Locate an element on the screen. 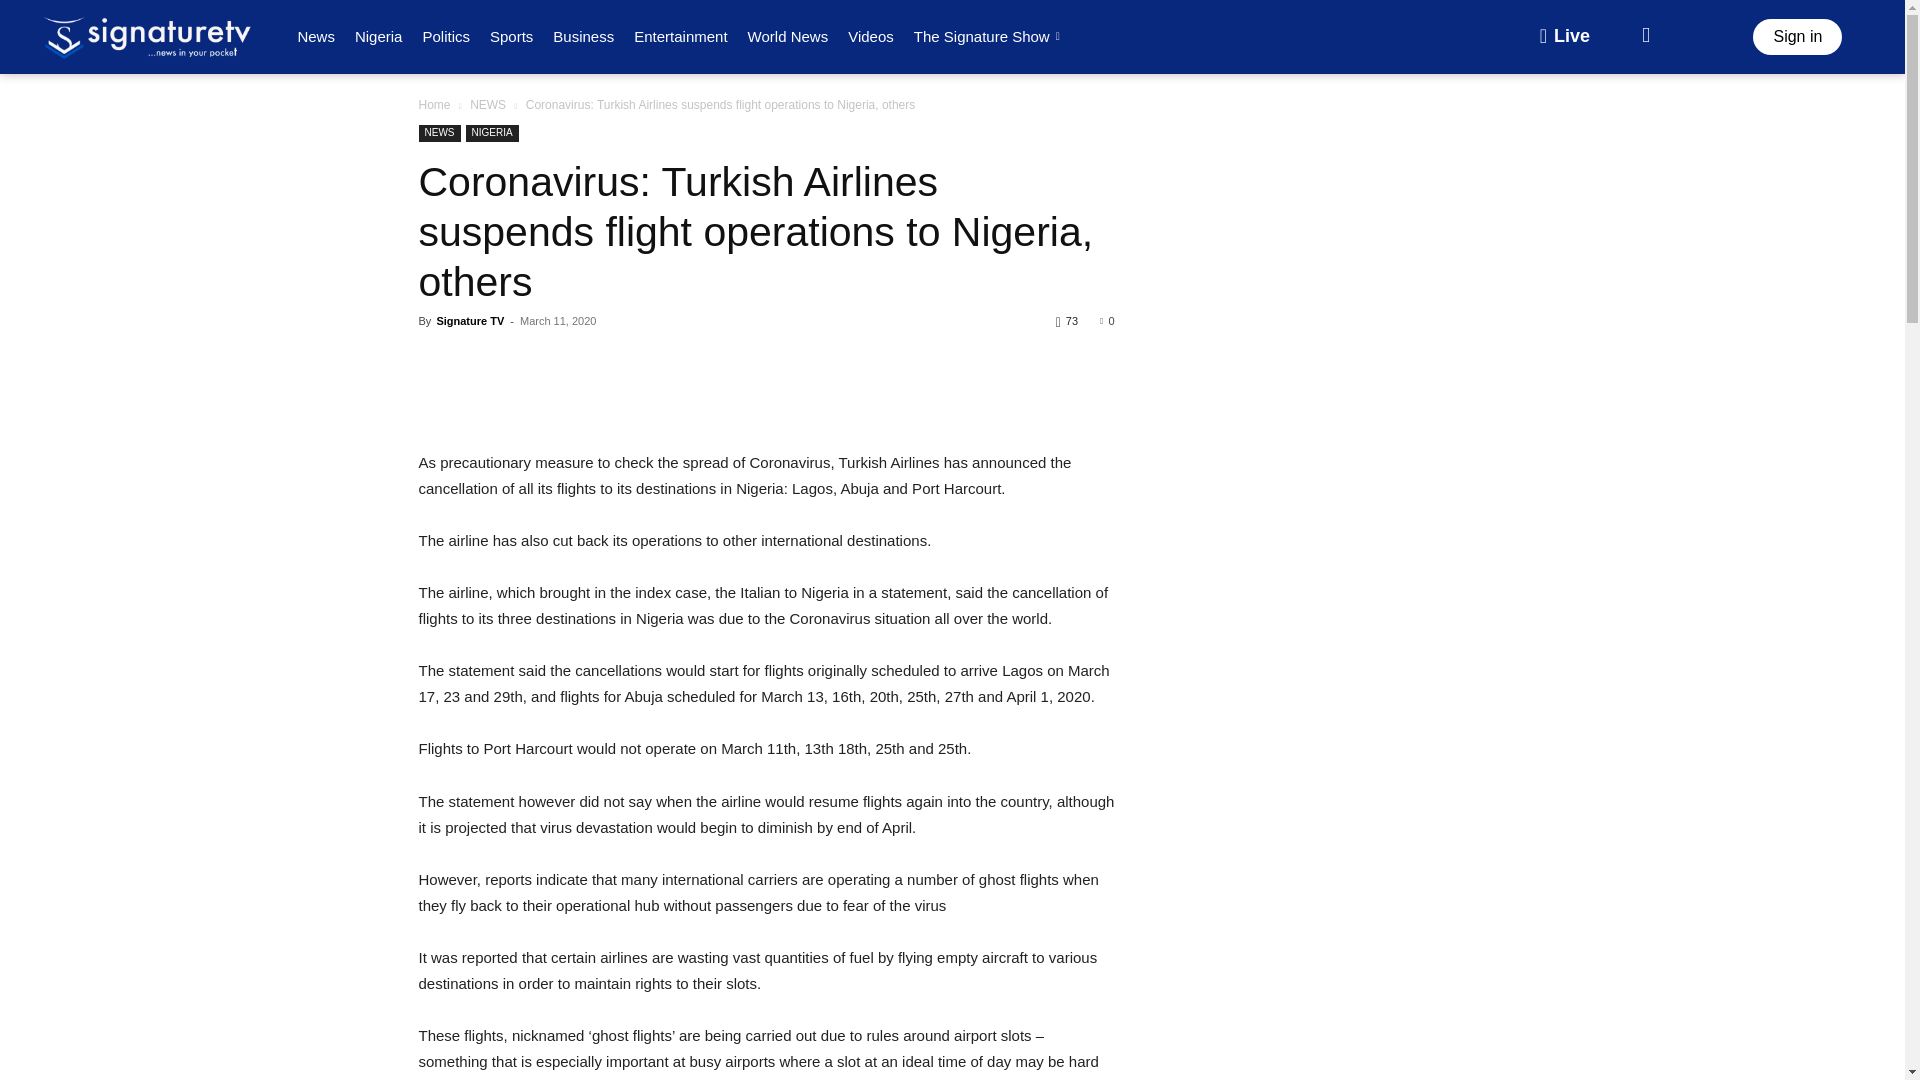 This screenshot has width=1920, height=1080. Entertainment is located at coordinates (680, 36).